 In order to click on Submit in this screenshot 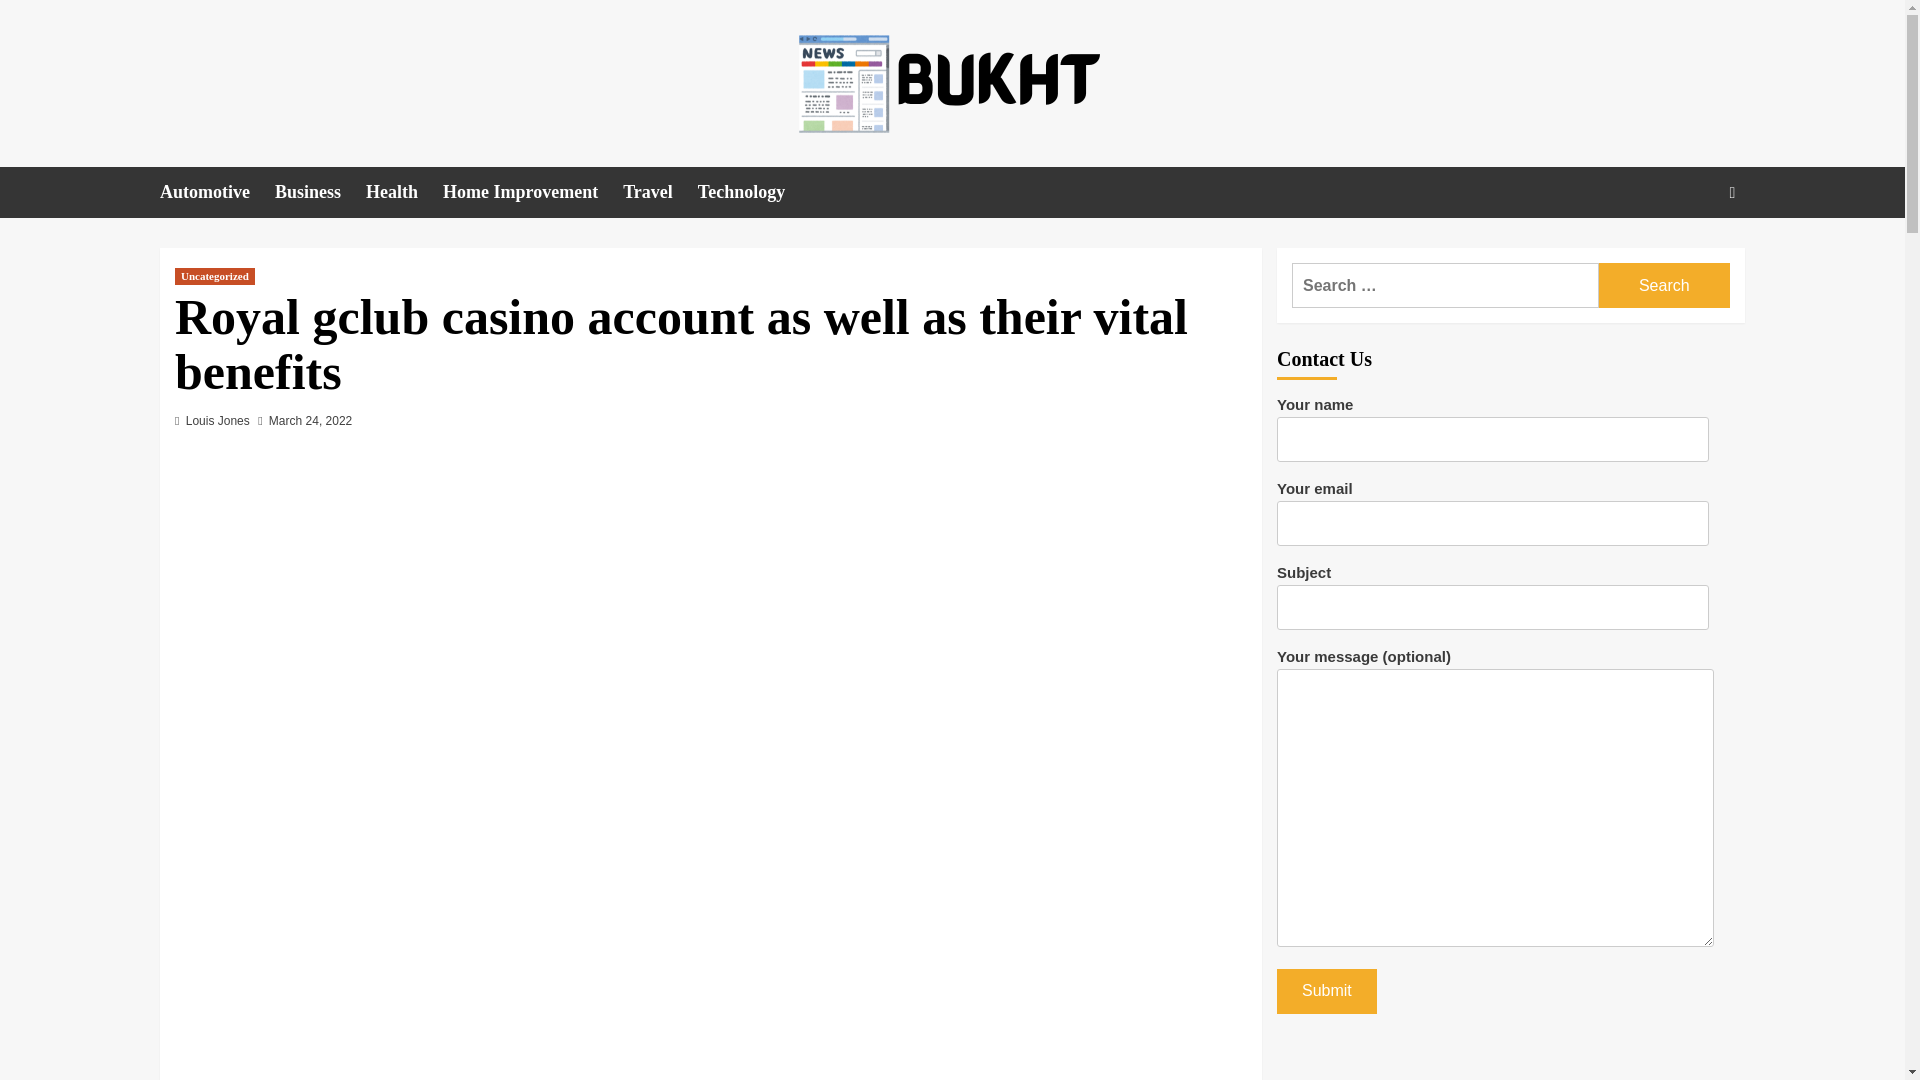, I will do `click(1326, 991)`.